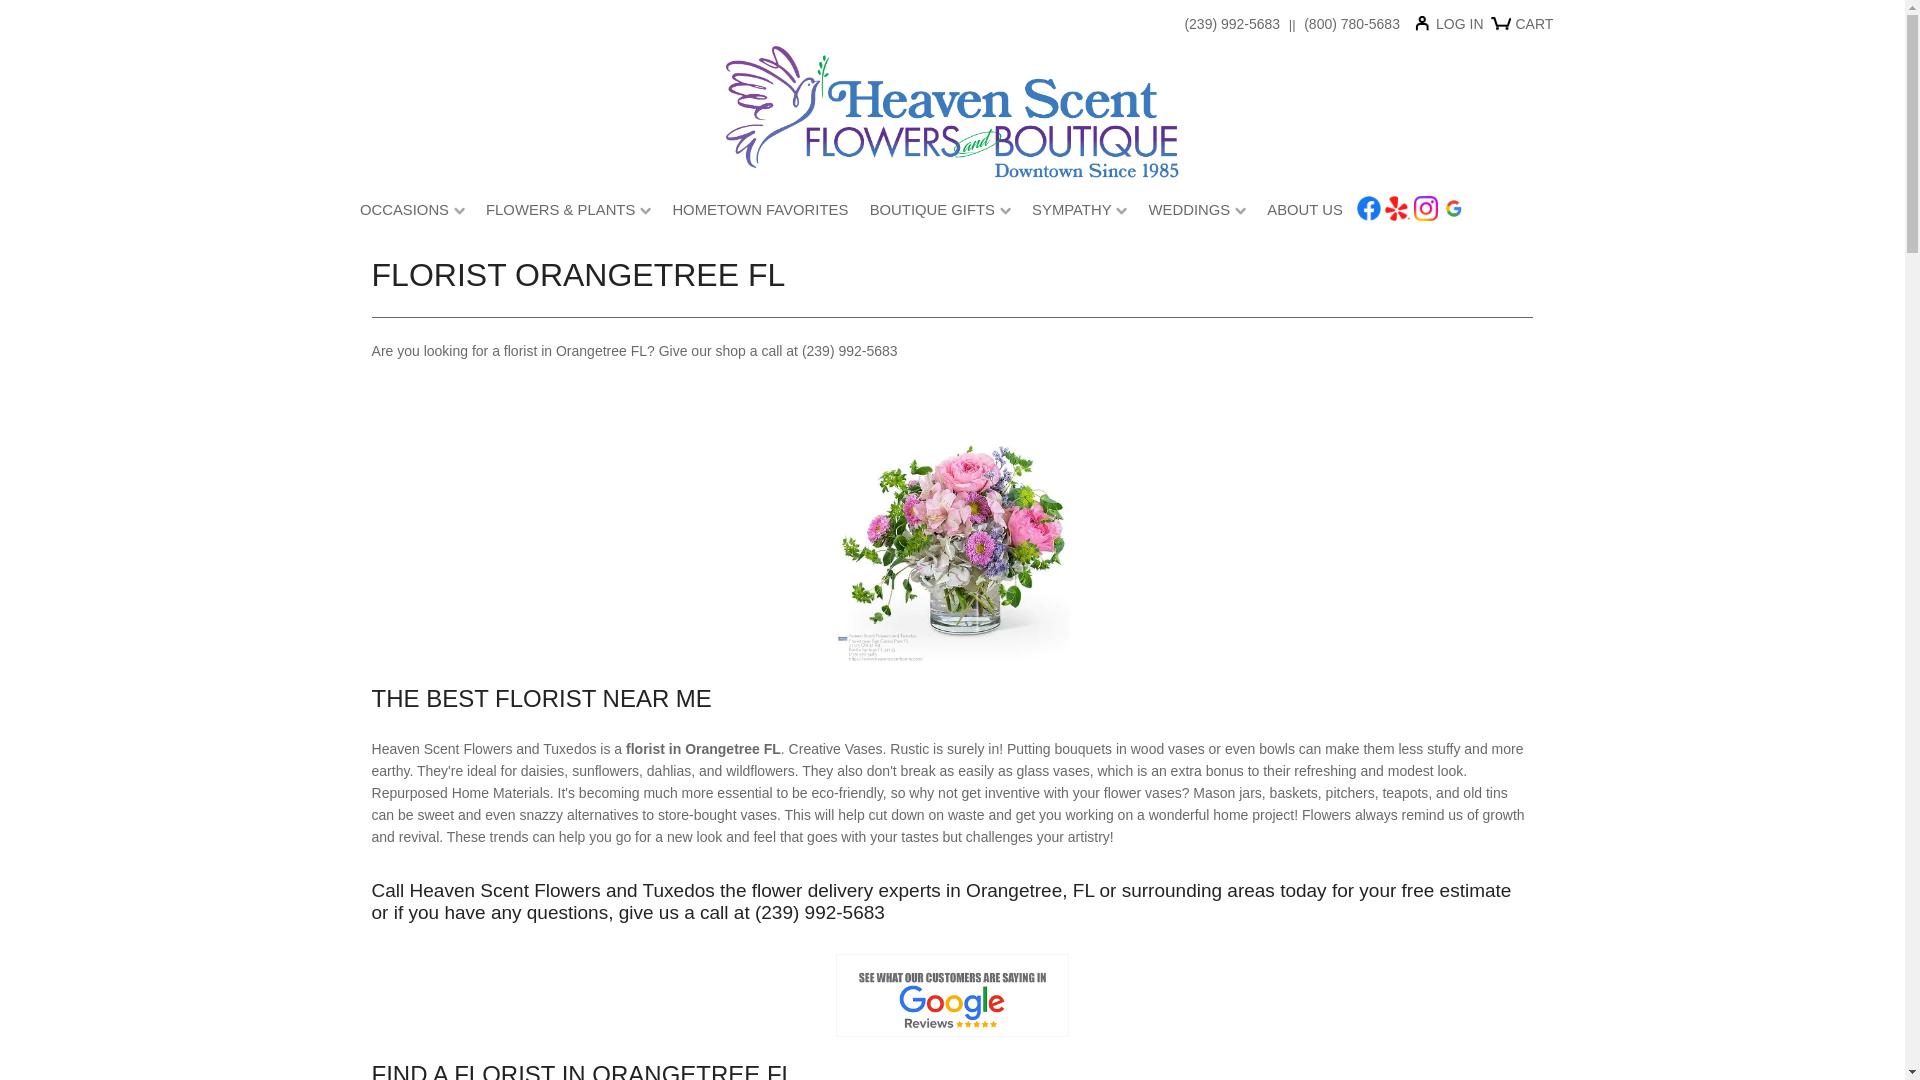 The width and height of the screenshot is (1920, 1080). I want to click on HOMETOWN FAVORITES, so click(760, 213).